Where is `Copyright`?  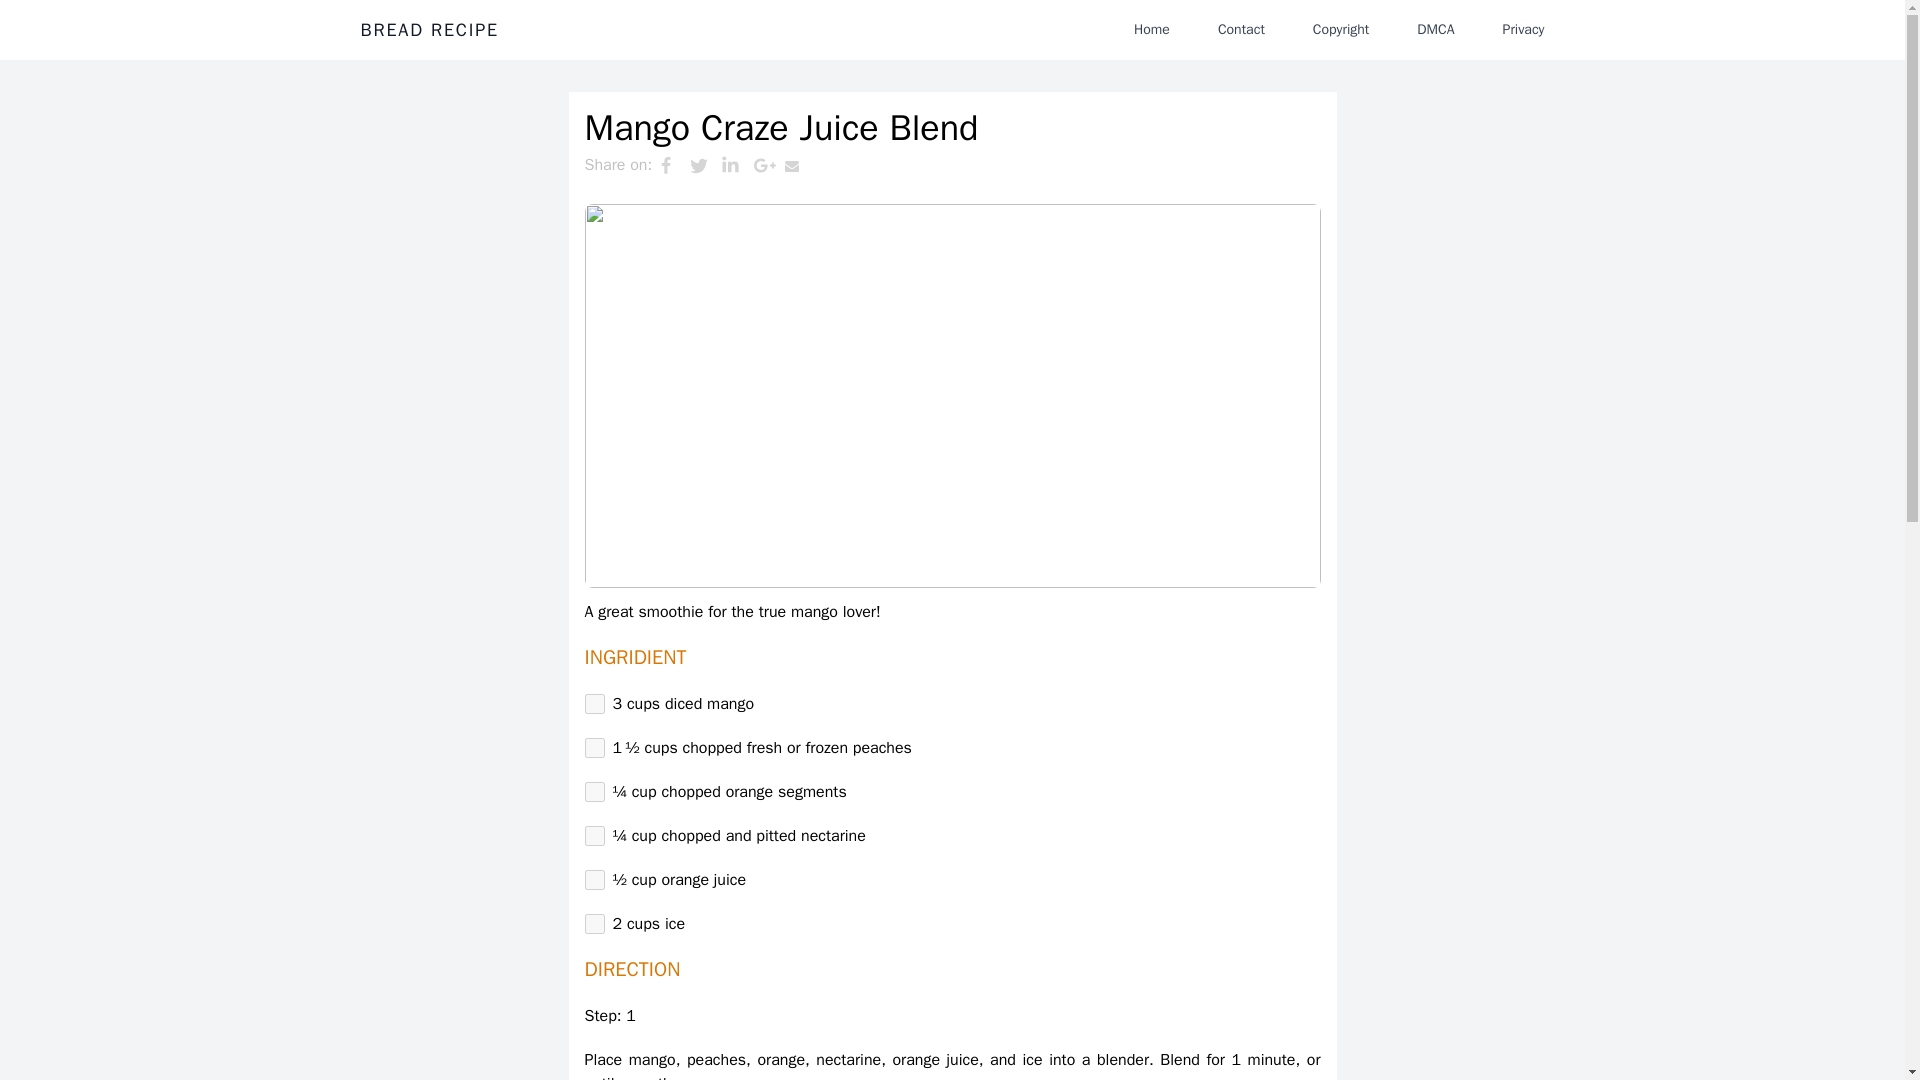 Copyright is located at coordinates (1340, 29).